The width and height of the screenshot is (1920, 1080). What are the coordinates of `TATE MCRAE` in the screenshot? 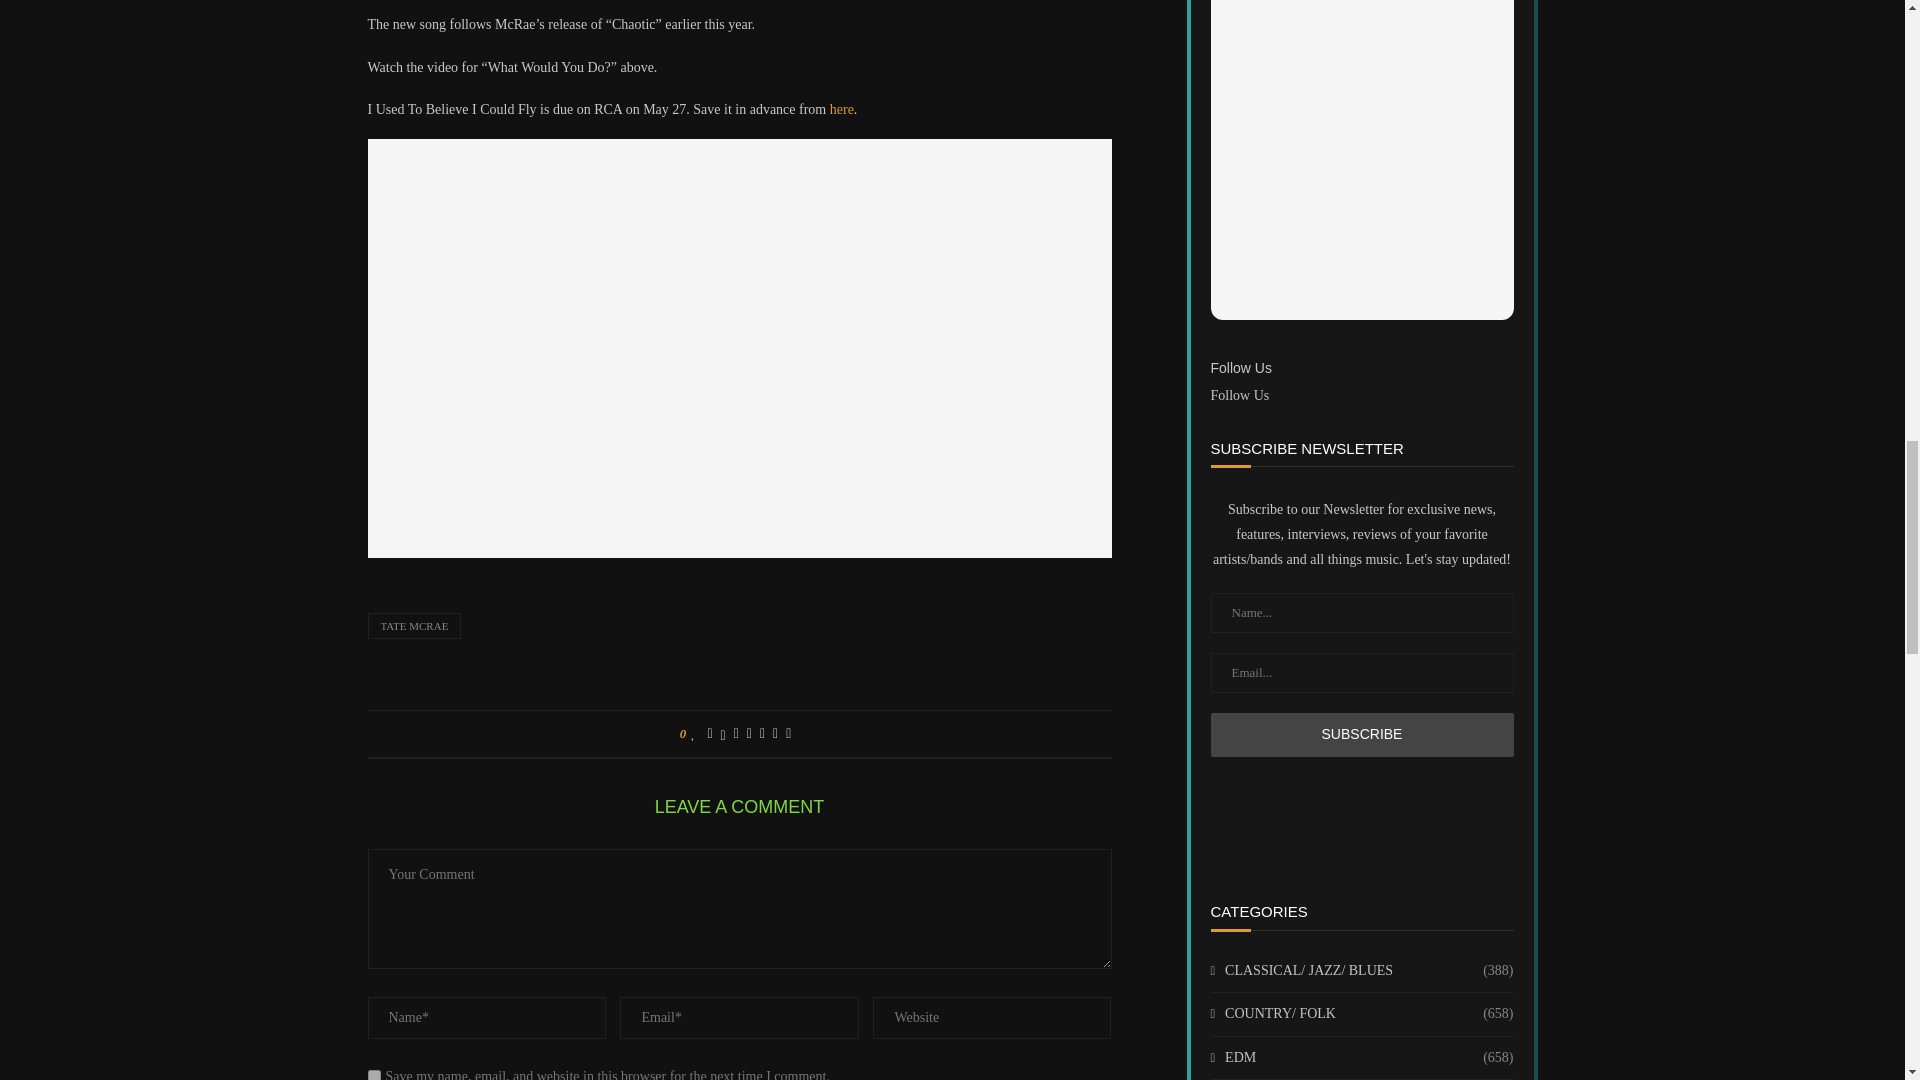 It's located at (415, 626).